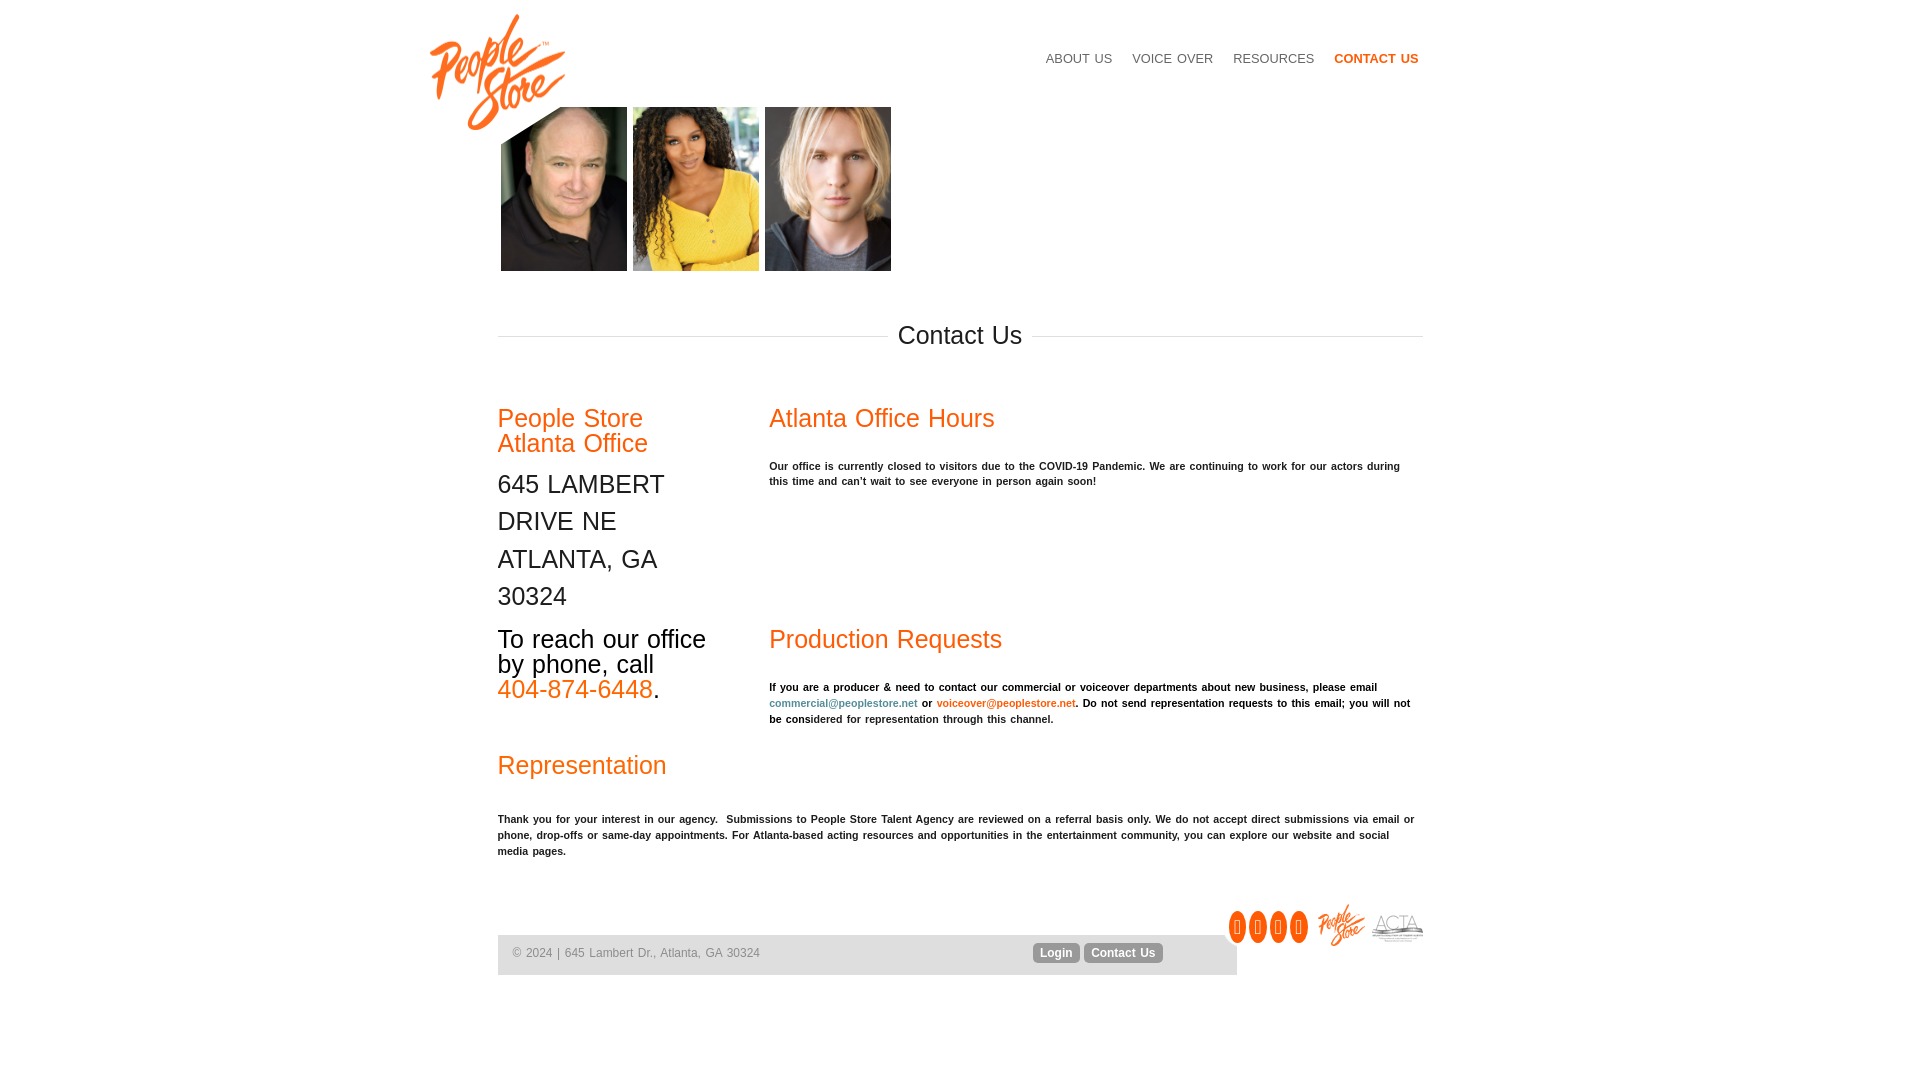 This screenshot has height=1080, width=1920. Describe the element at coordinates (497, 72) in the screenshot. I see `People Store` at that location.